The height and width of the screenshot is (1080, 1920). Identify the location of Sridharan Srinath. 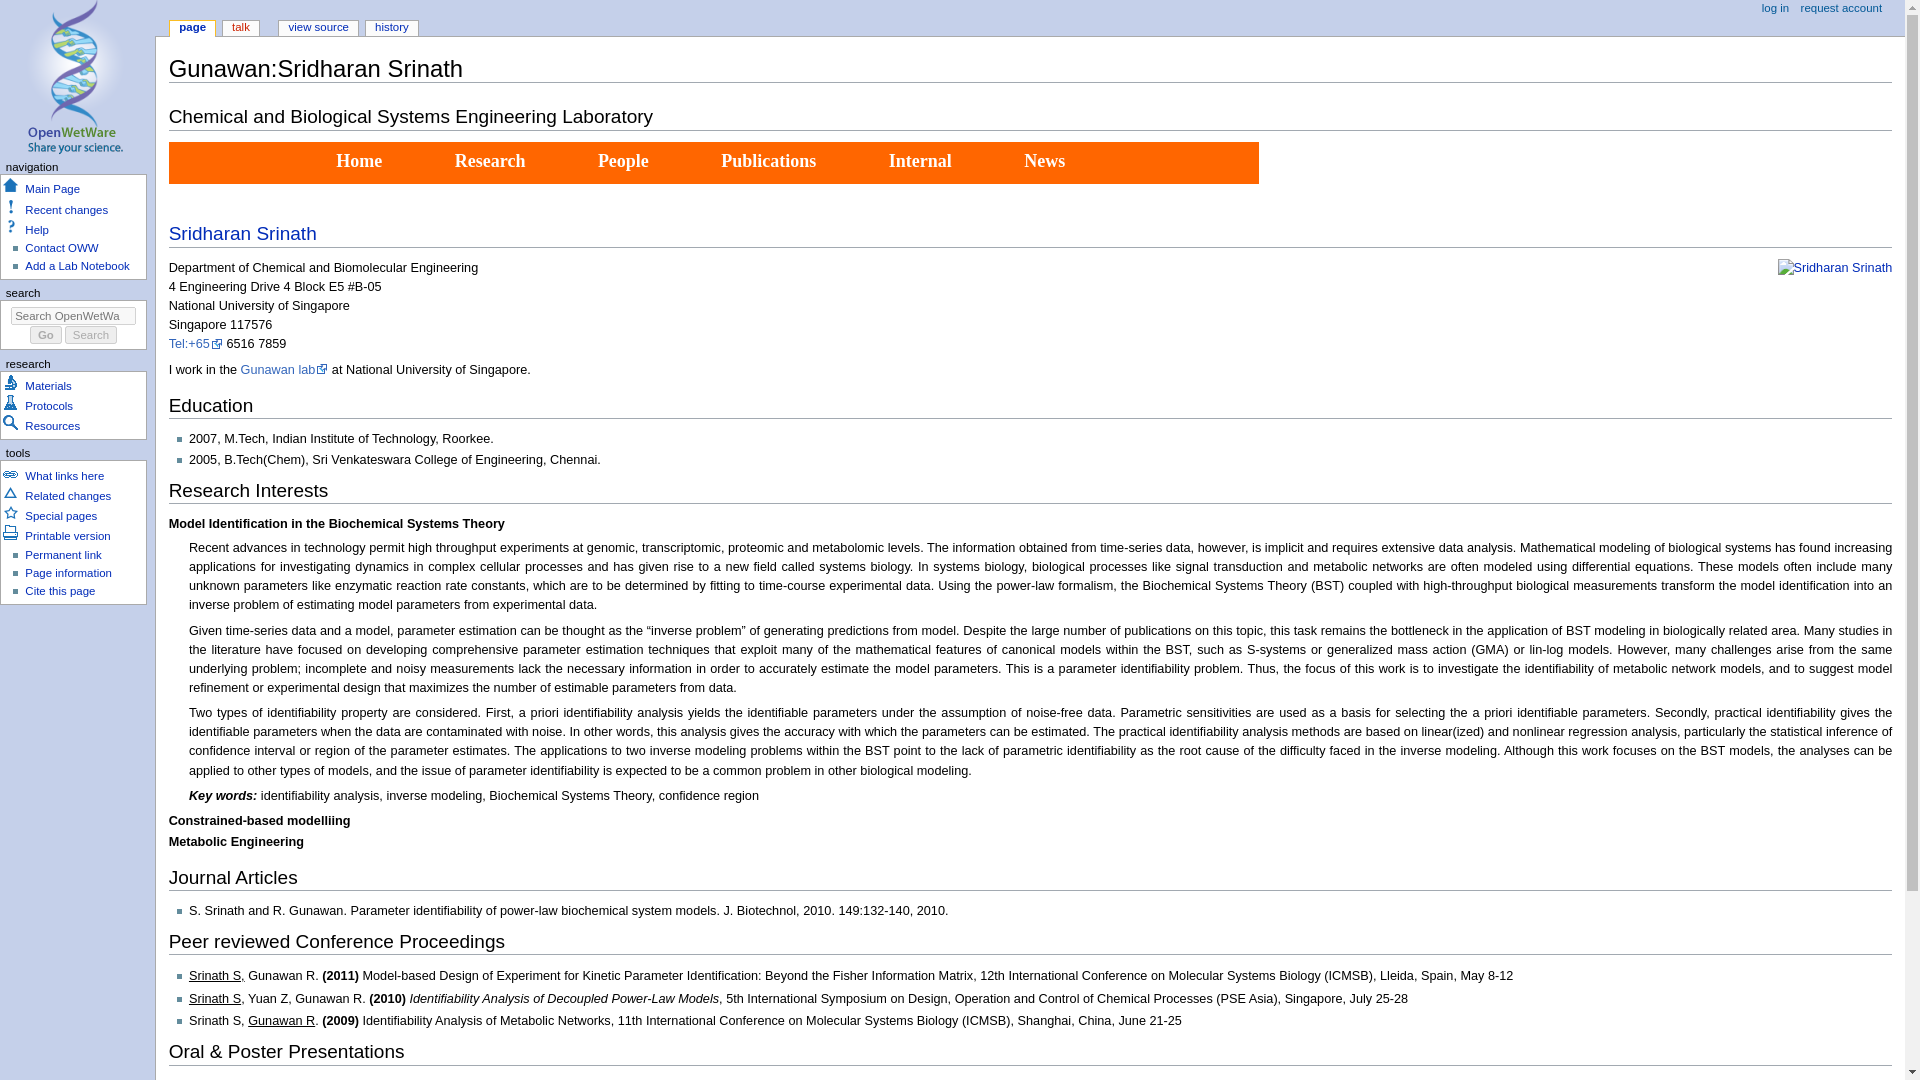
(242, 233).